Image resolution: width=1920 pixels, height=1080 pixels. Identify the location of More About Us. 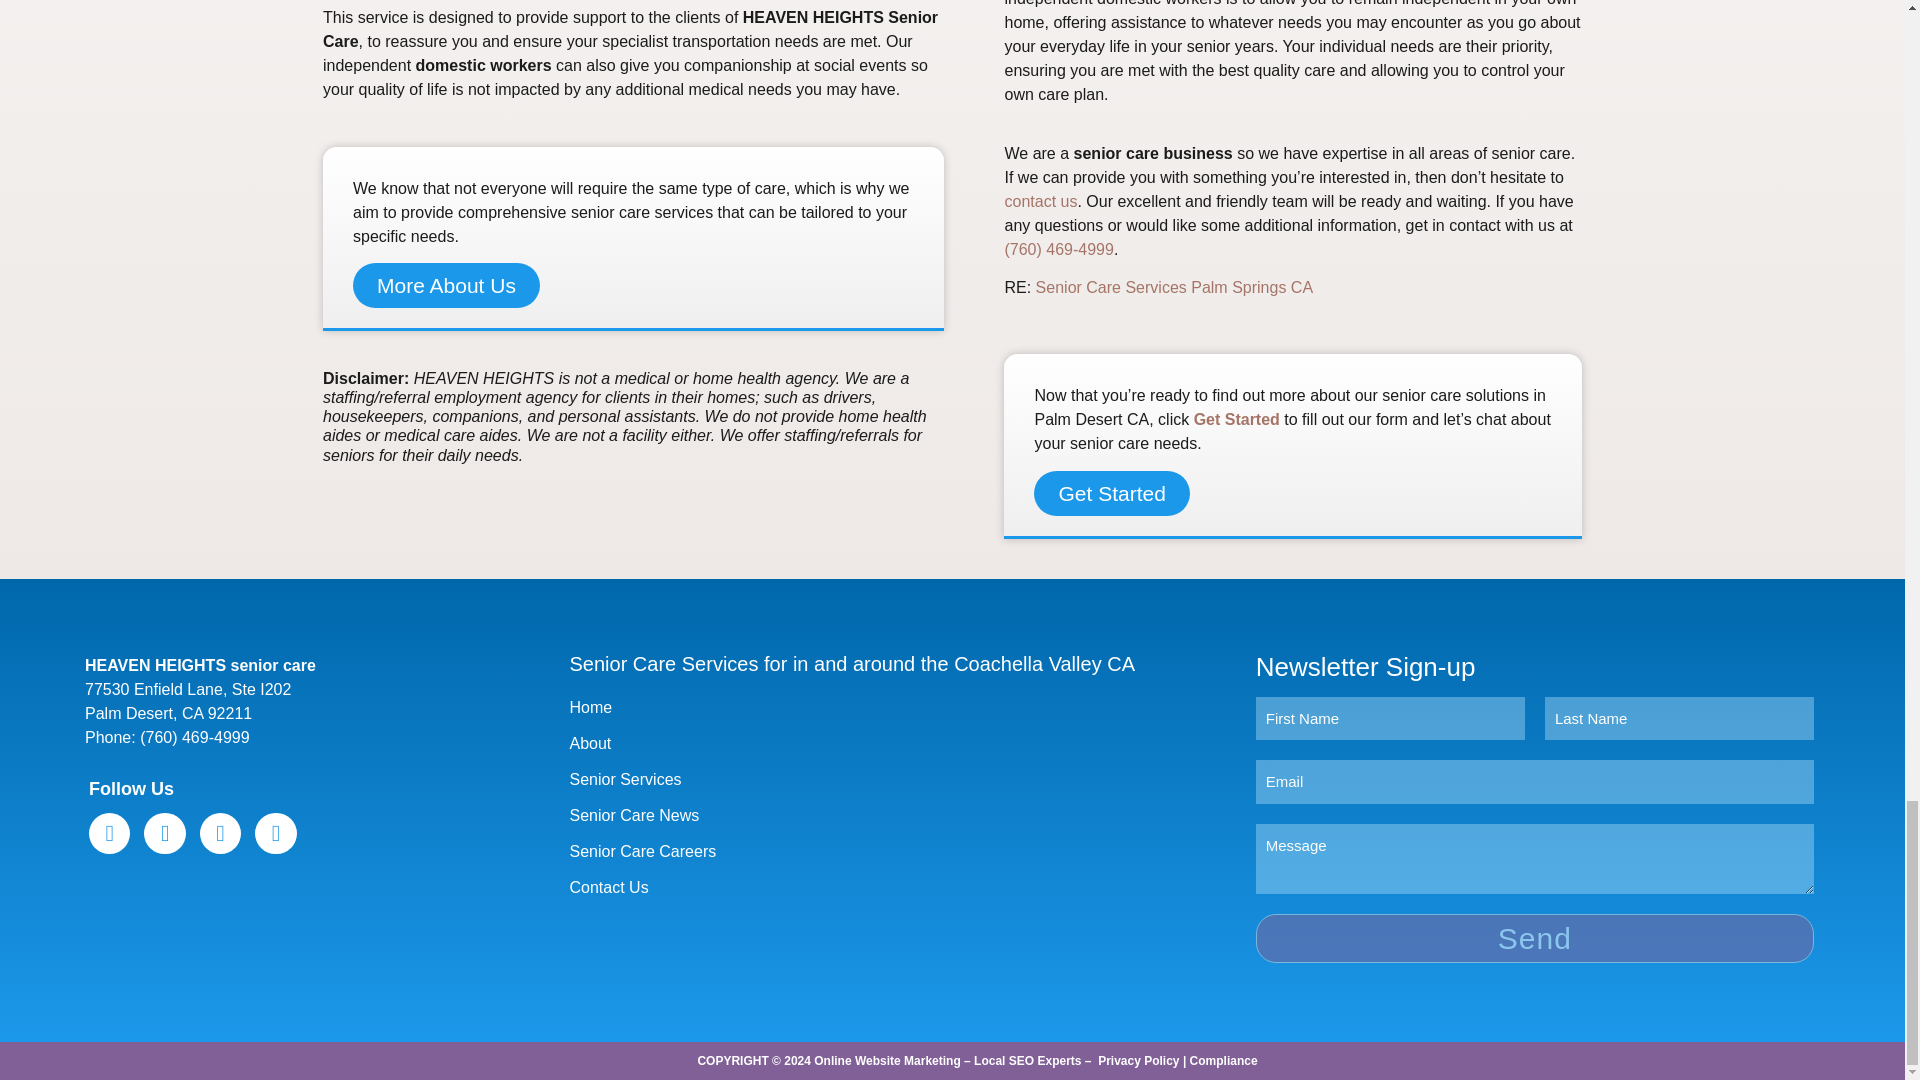
(446, 285).